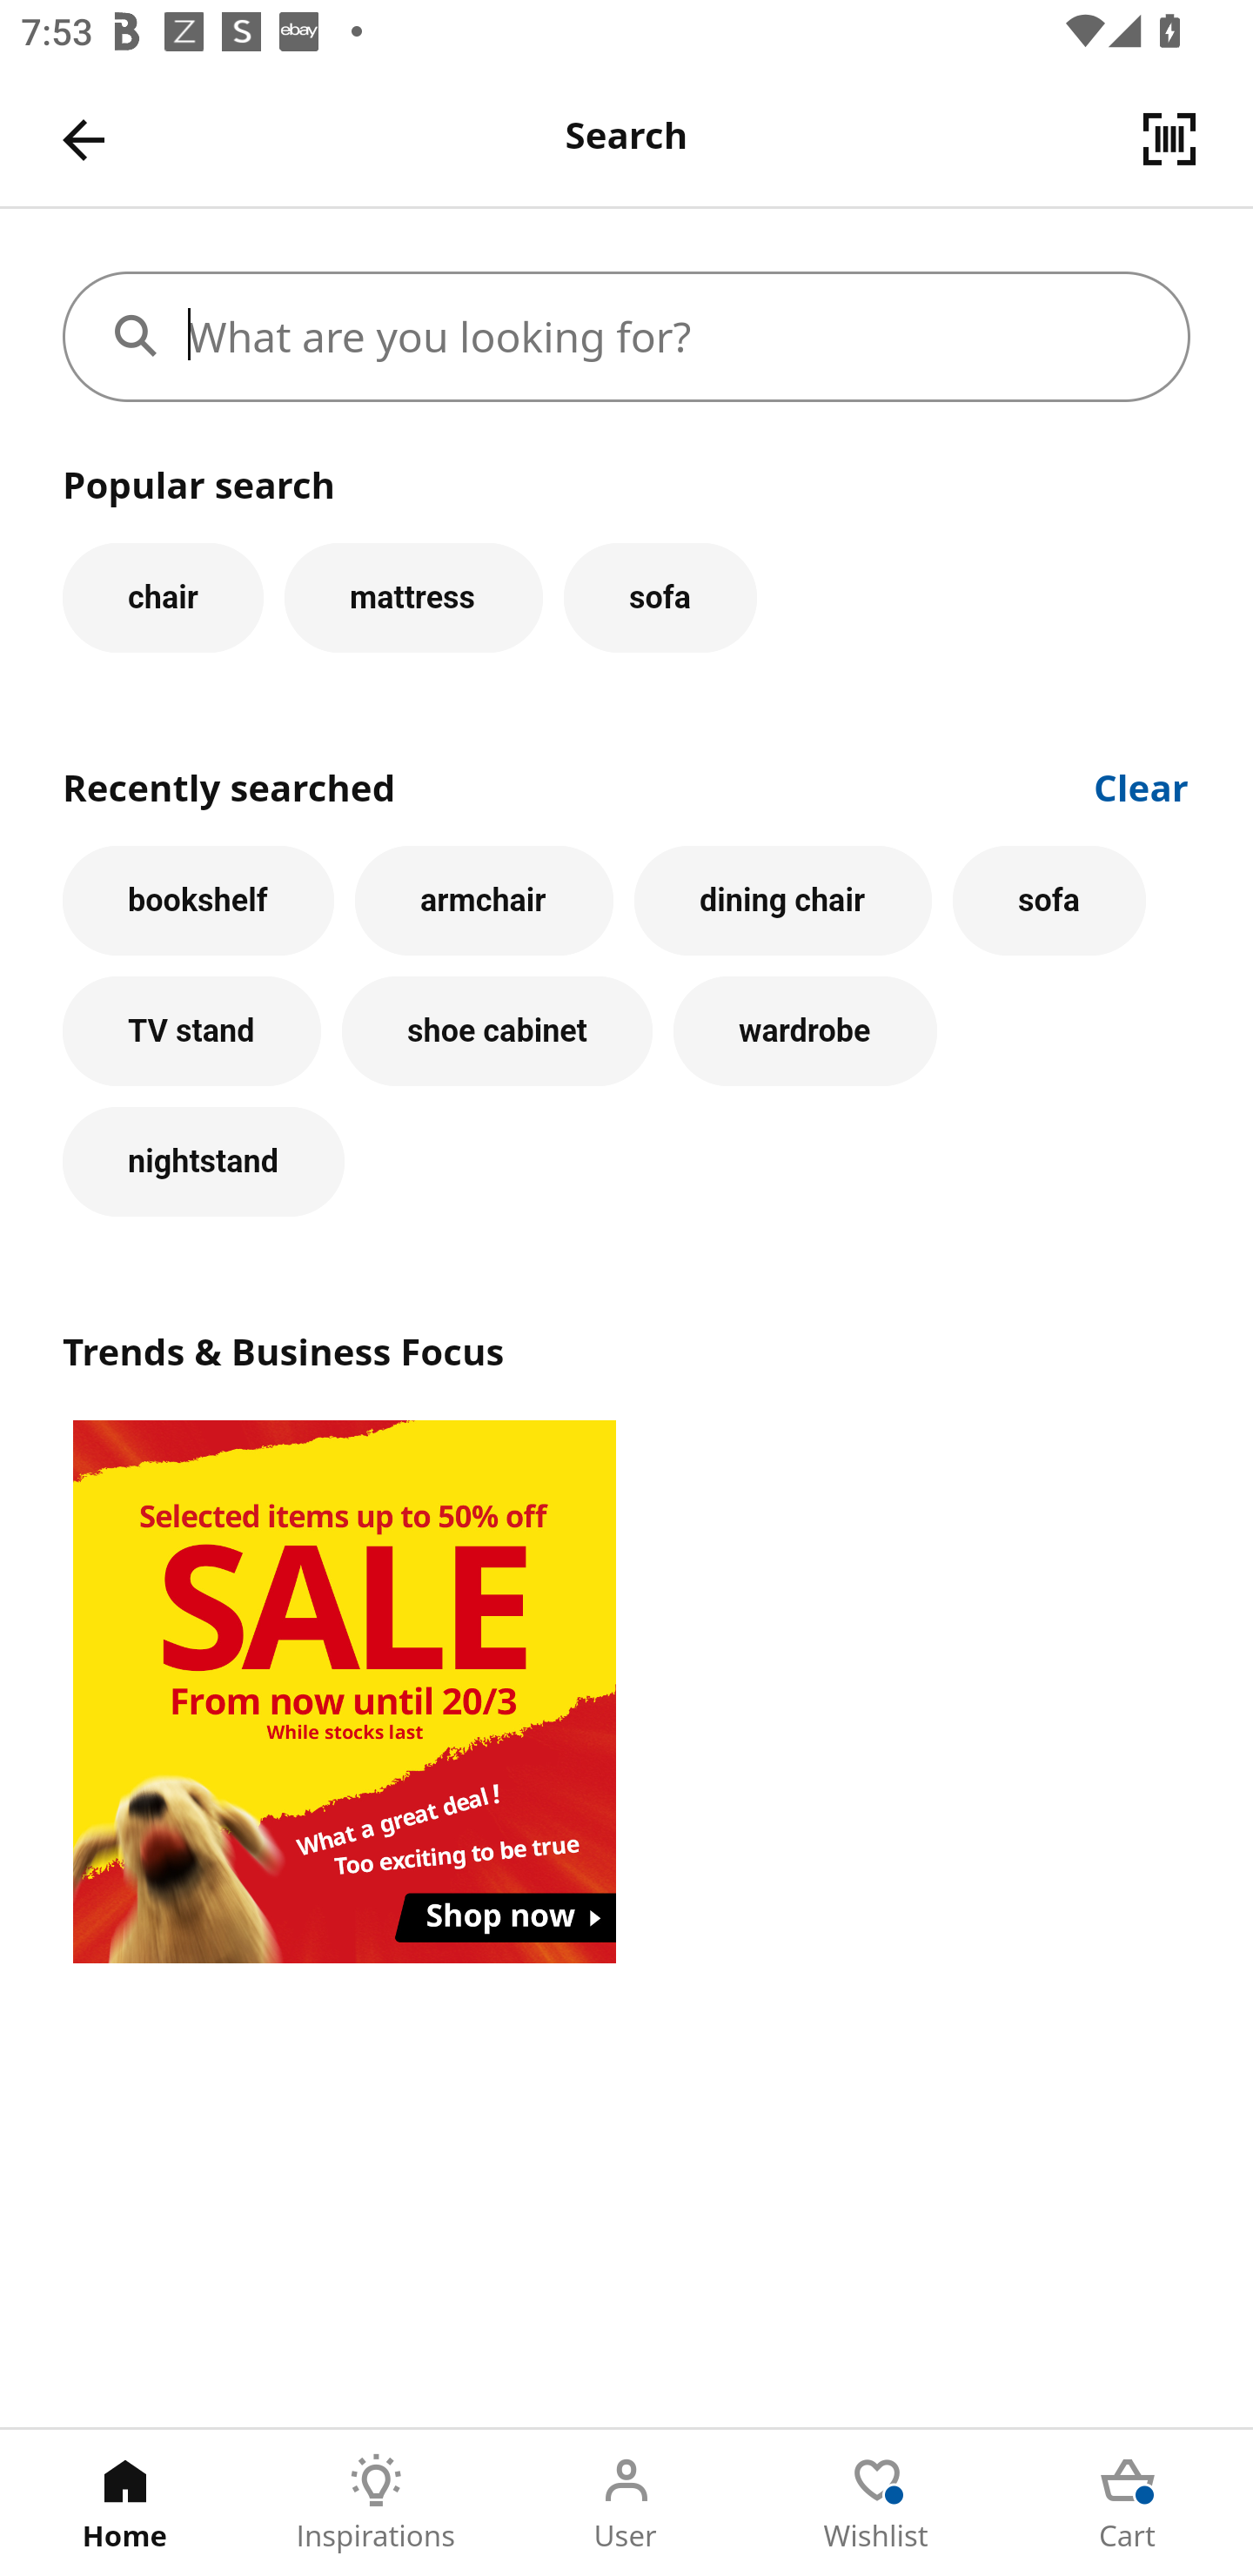  What do you see at coordinates (376, 2503) in the screenshot?
I see `Inspirations
Tab 2 of 5` at bounding box center [376, 2503].